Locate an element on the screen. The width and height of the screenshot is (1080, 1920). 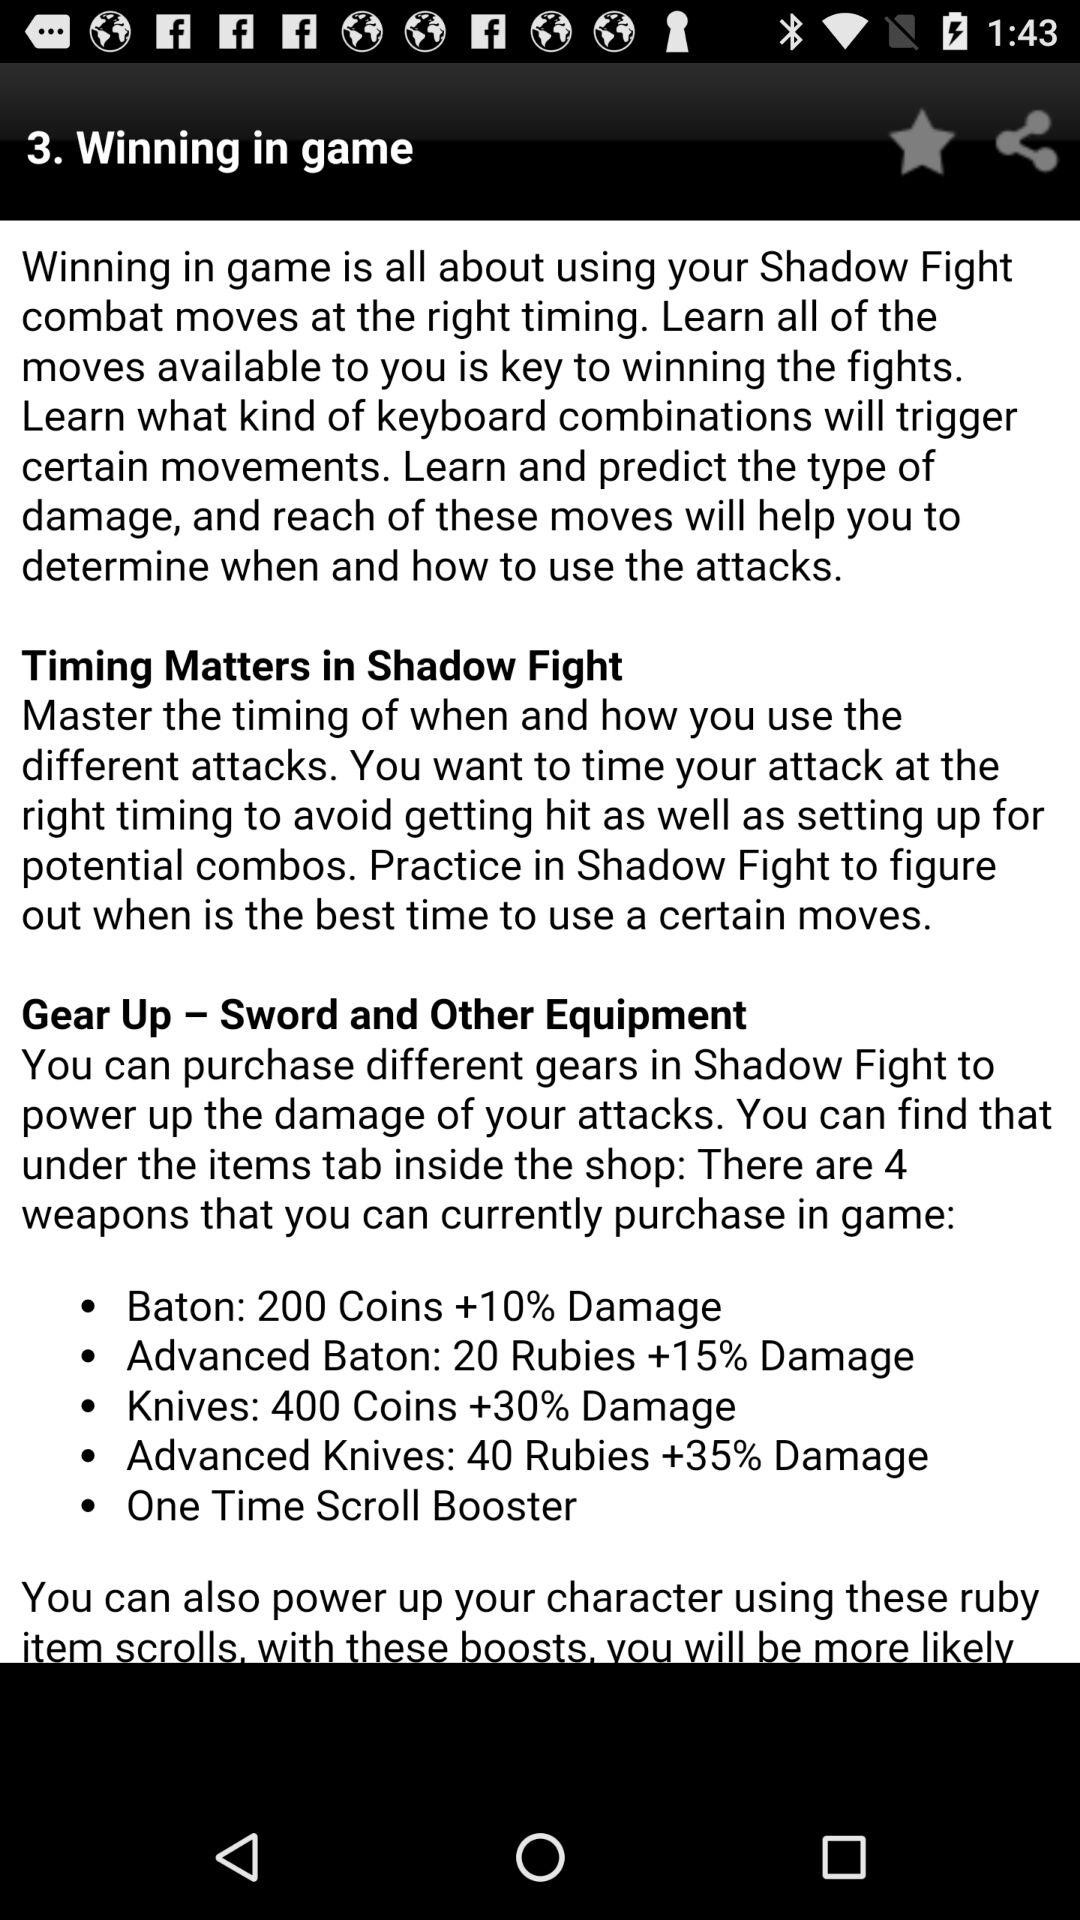
favorite article is located at coordinates (922, 142).